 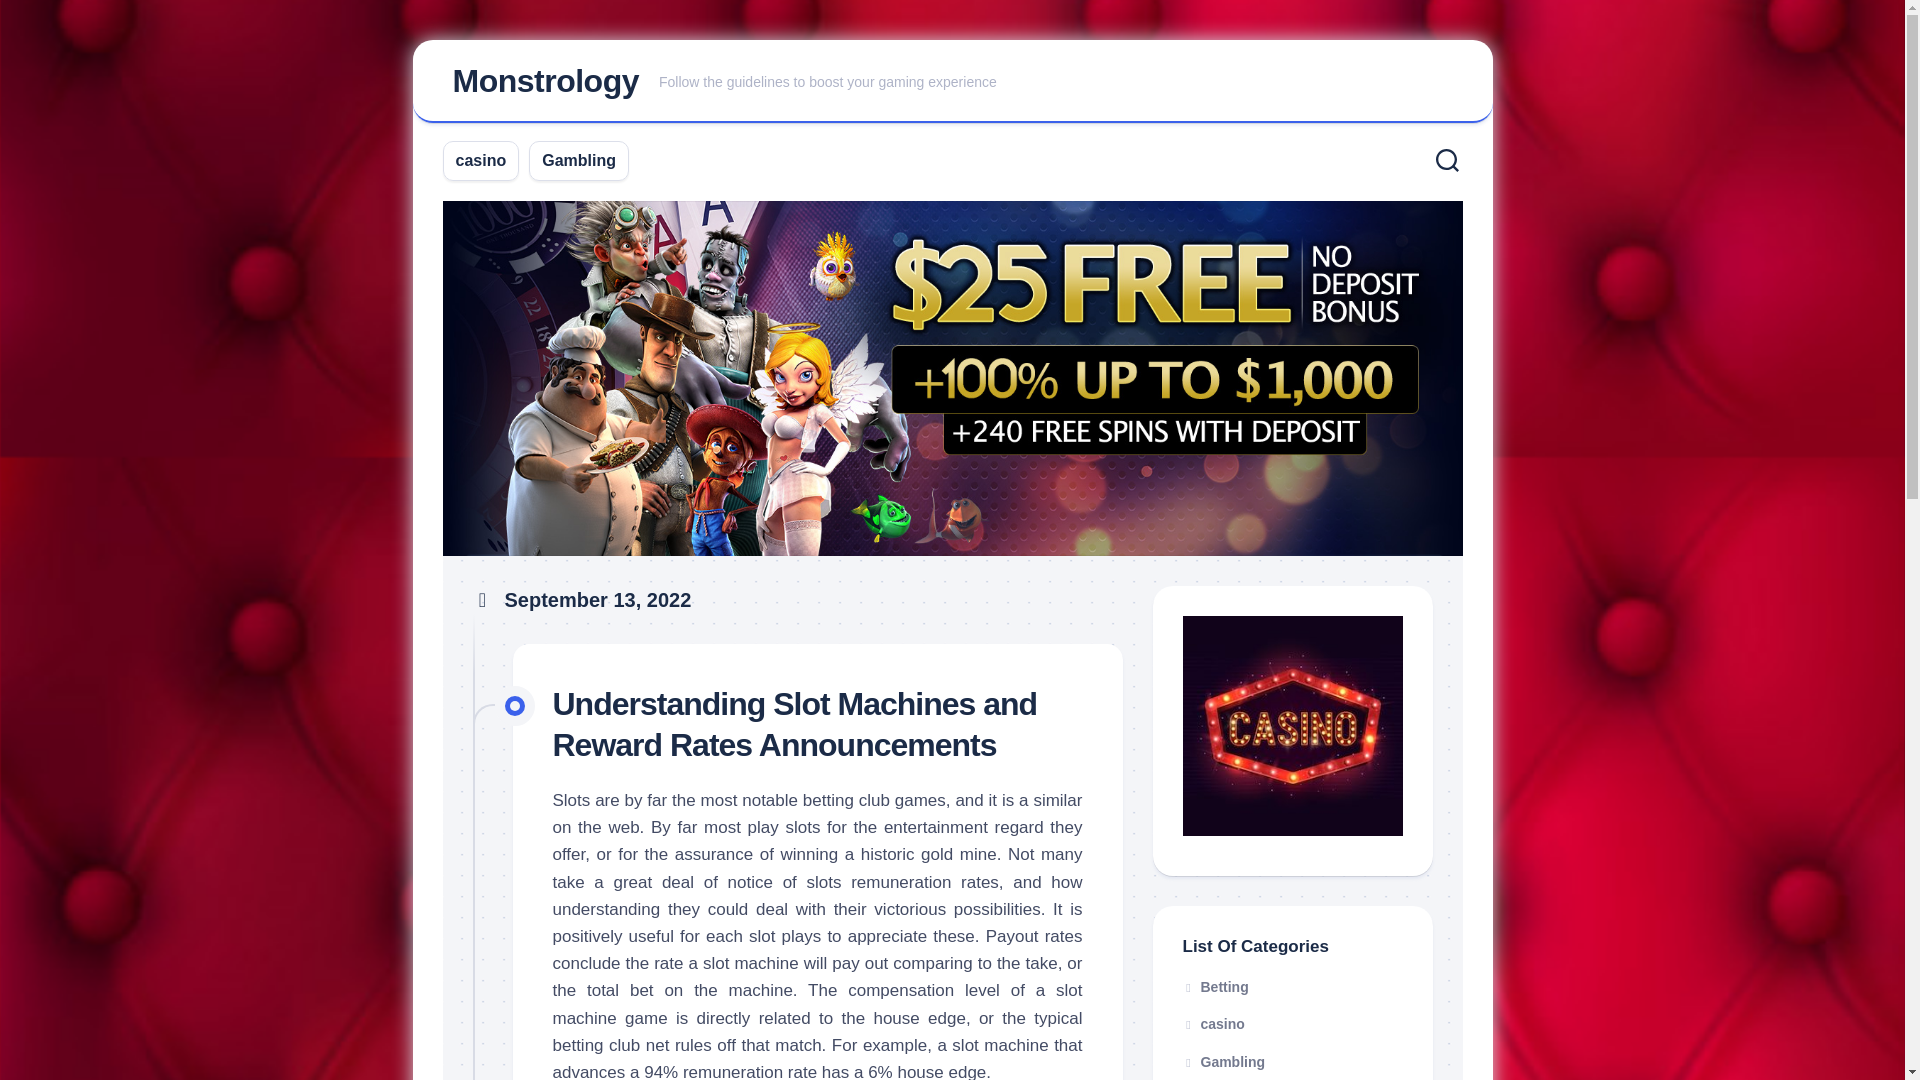 What do you see at coordinates (794, 724) in the screenshot?
I see `Understanding Slot Machines and Reward Rates Announcements` at bounding box center [794, 724].